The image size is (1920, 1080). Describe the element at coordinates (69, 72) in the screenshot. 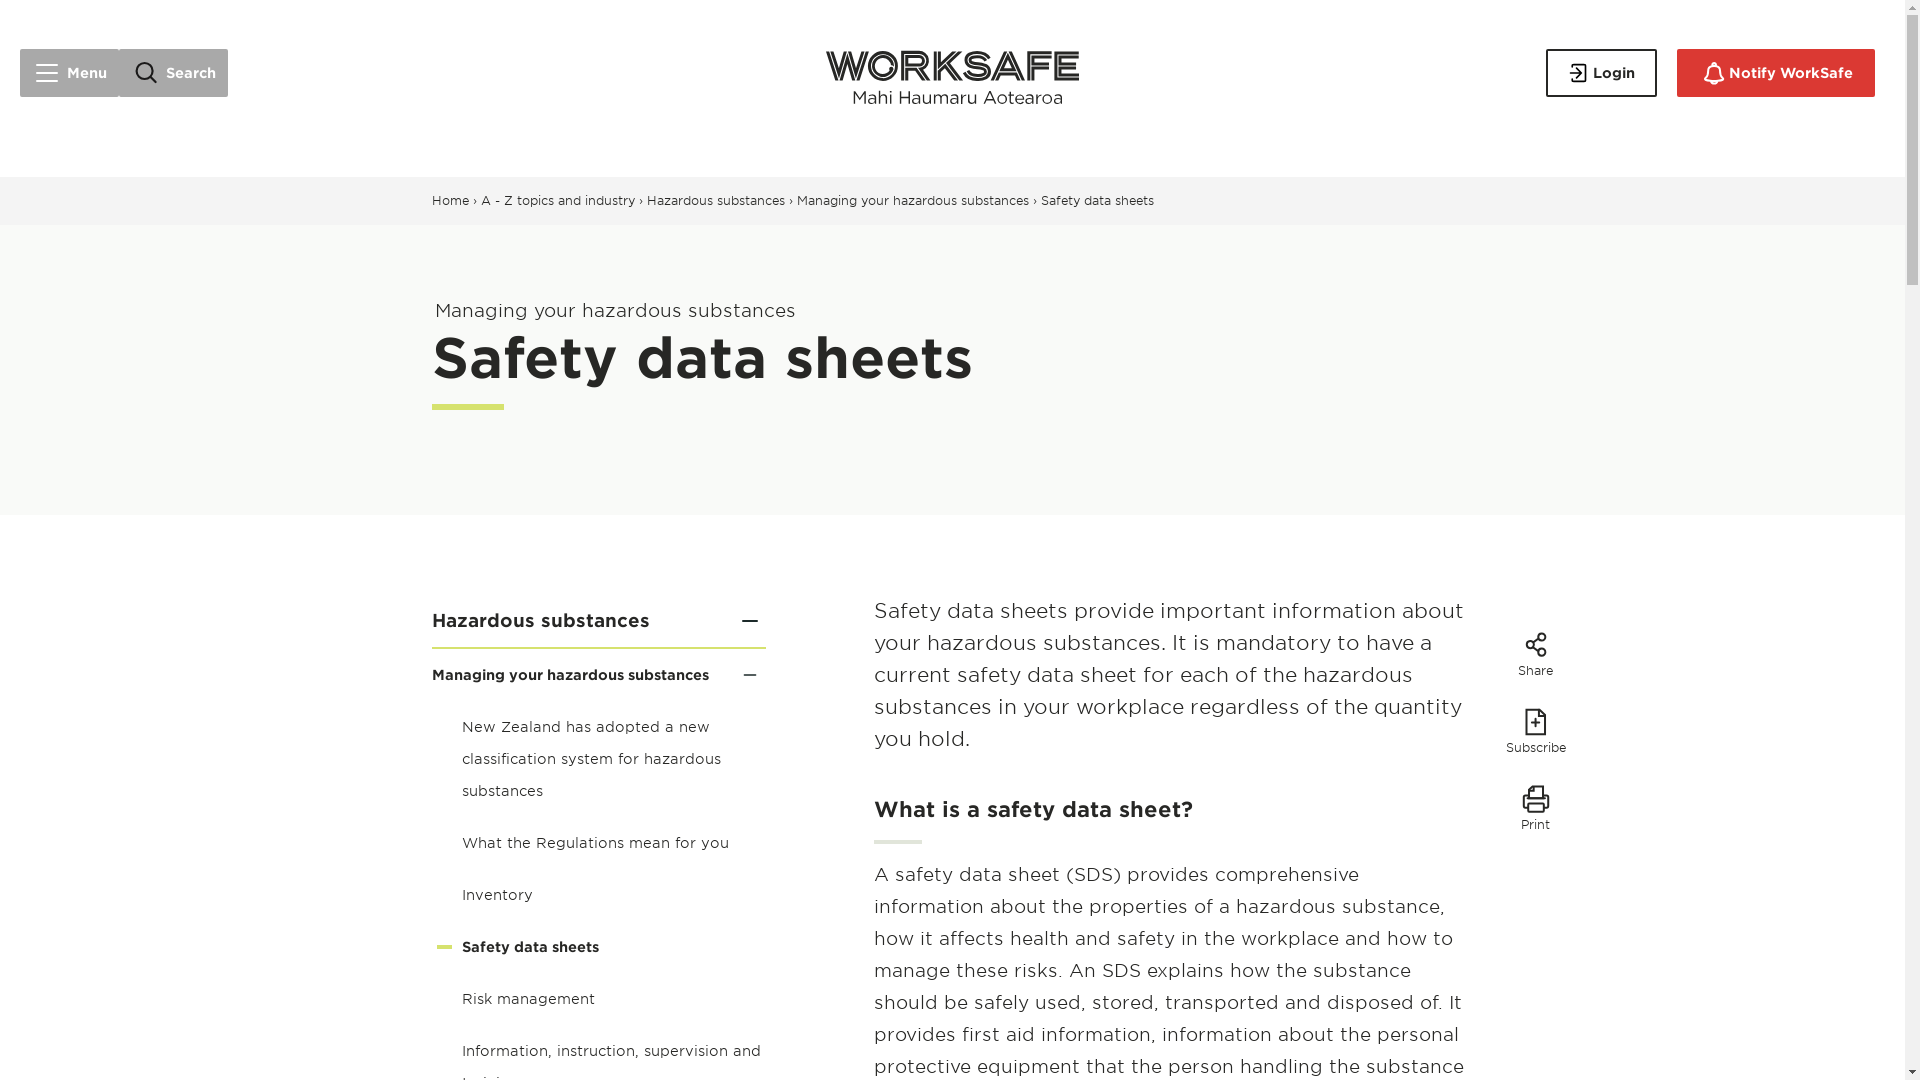

I see `Menu` at that location.